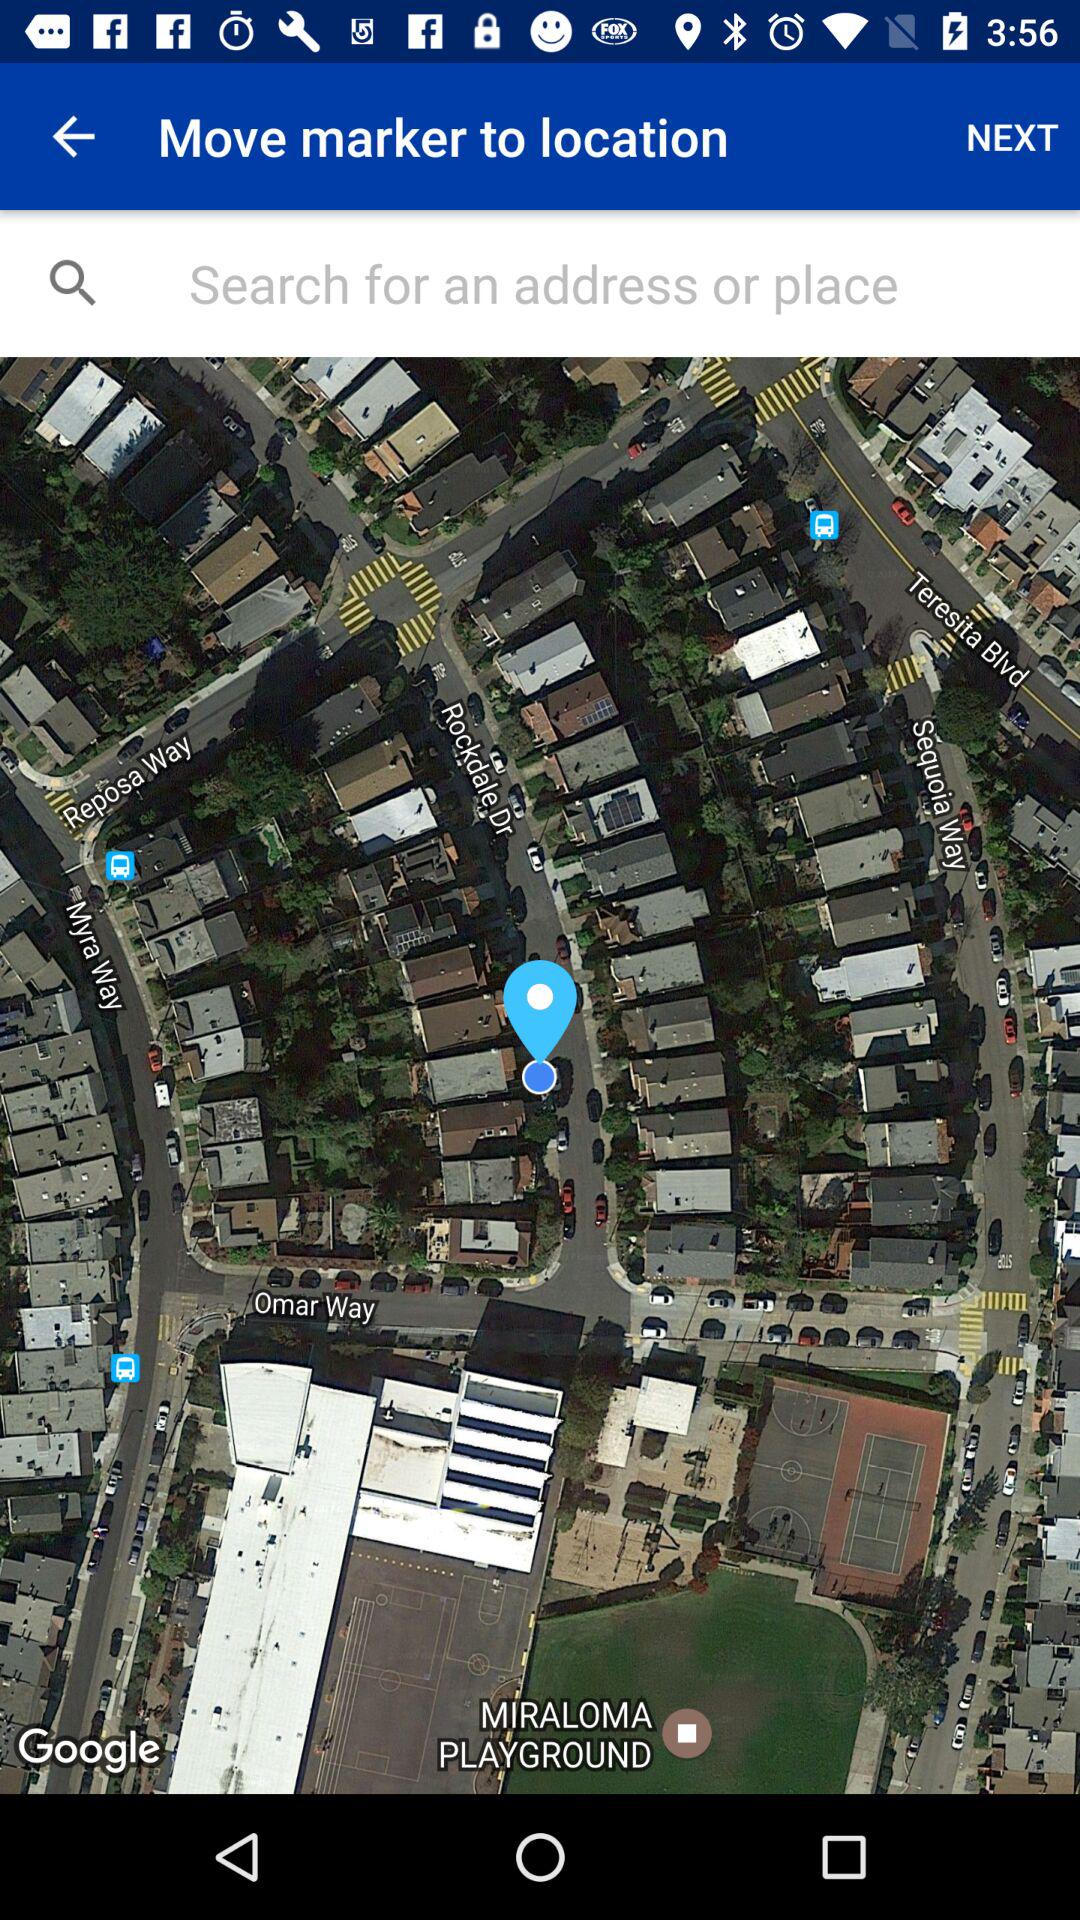 This screenshot has height=1920, width=1080. What do you see at coordinates (1012, 136) in the screenshot?
I see `tap the app next to move marker to` at bounding box center [1012, 136].